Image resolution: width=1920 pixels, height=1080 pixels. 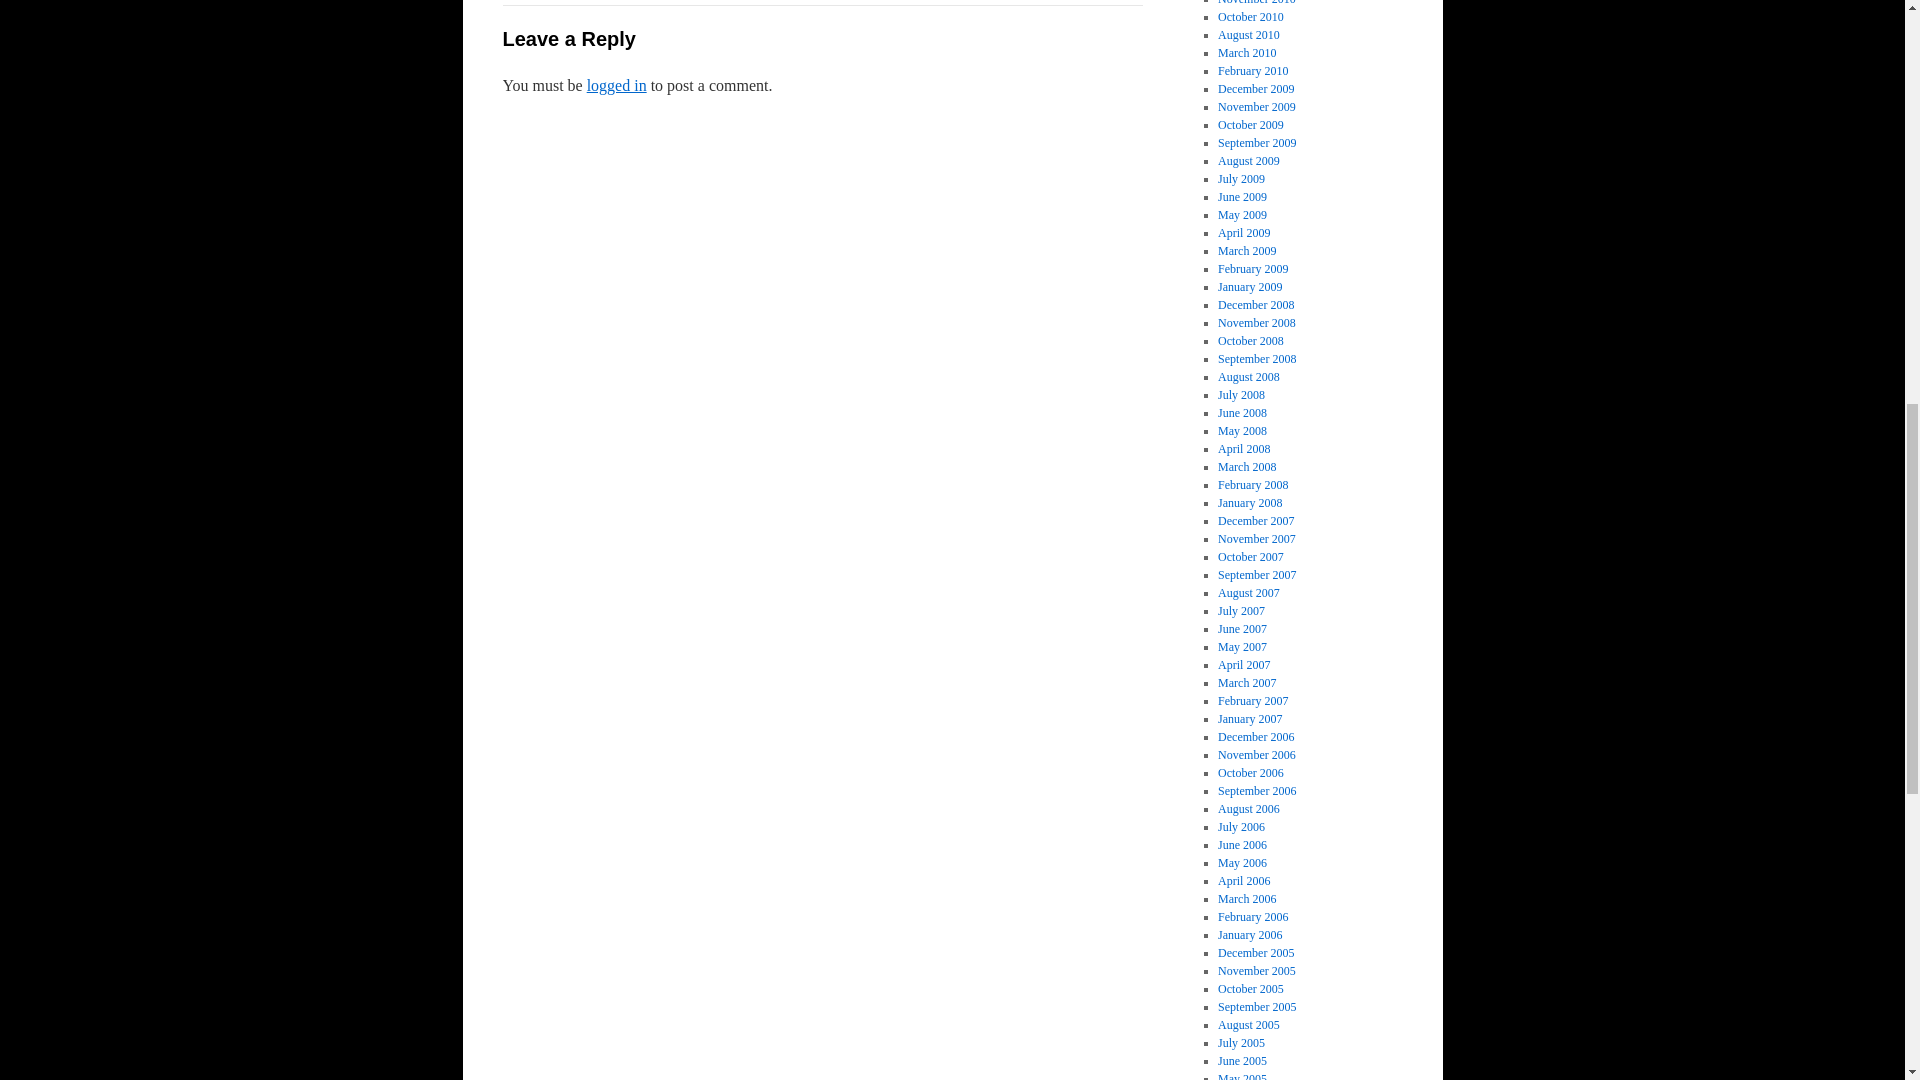 I want to click on logged in, so click(x=617, y=84).